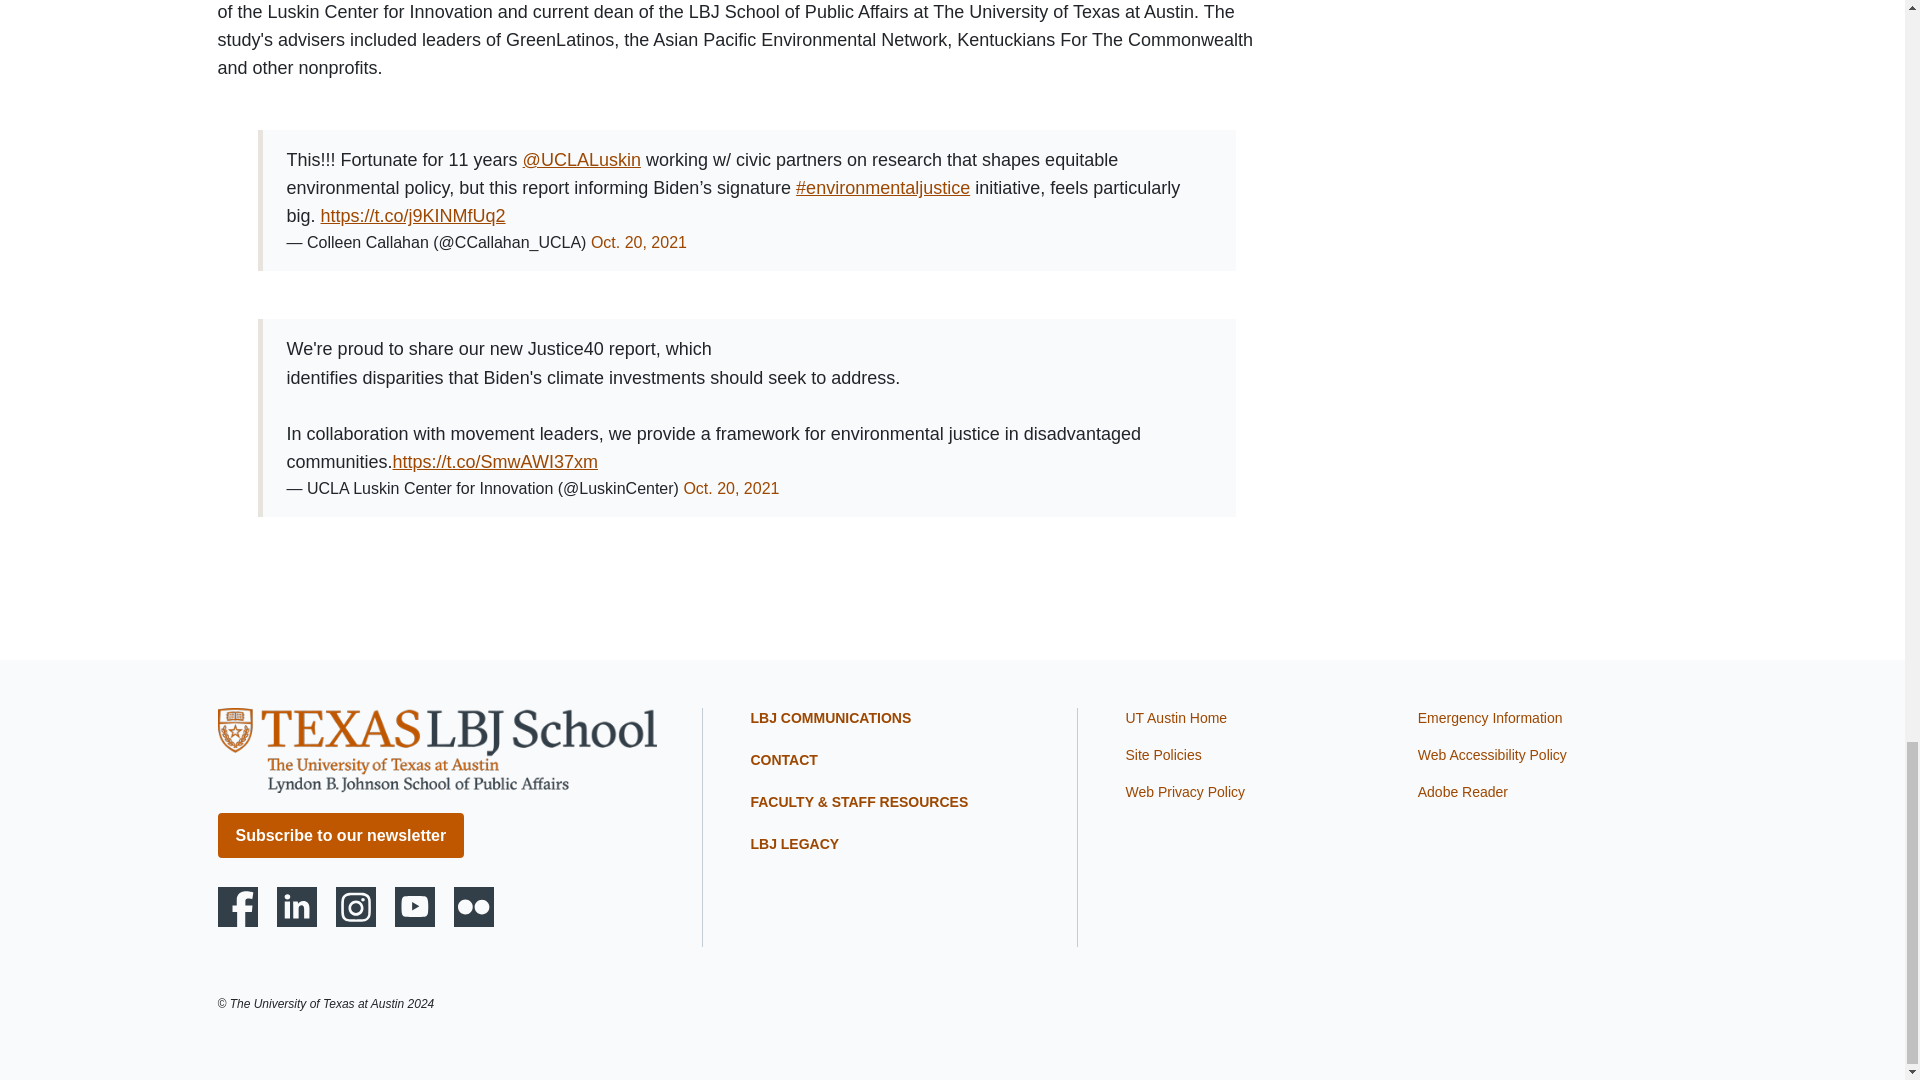 The height and width of the screenshot is (1080, 1920). What do you see at coordinates (473, 906) in the screenshot?
I see `flickrSee us on flickr` at bounding box center [473, 906].